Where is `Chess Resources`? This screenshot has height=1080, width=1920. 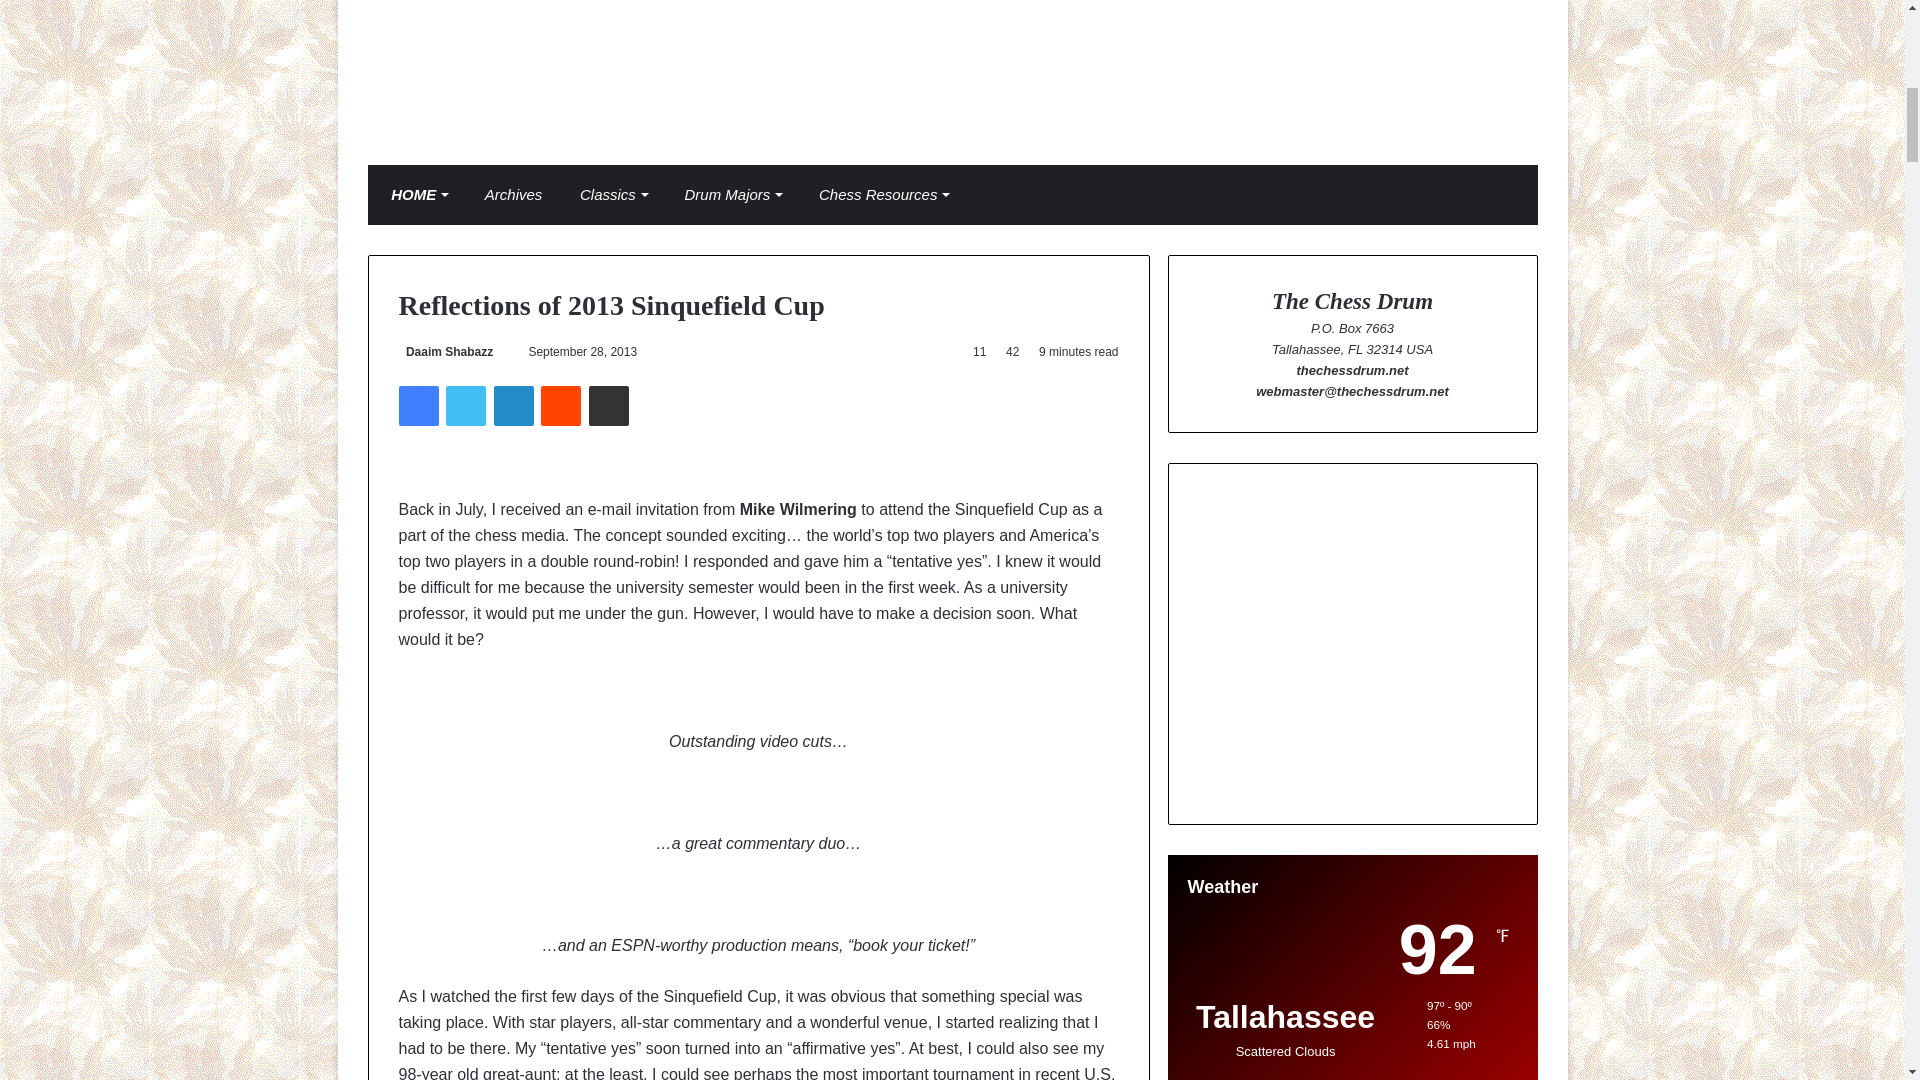 Chess Resources is located at coordinates (878, 194).